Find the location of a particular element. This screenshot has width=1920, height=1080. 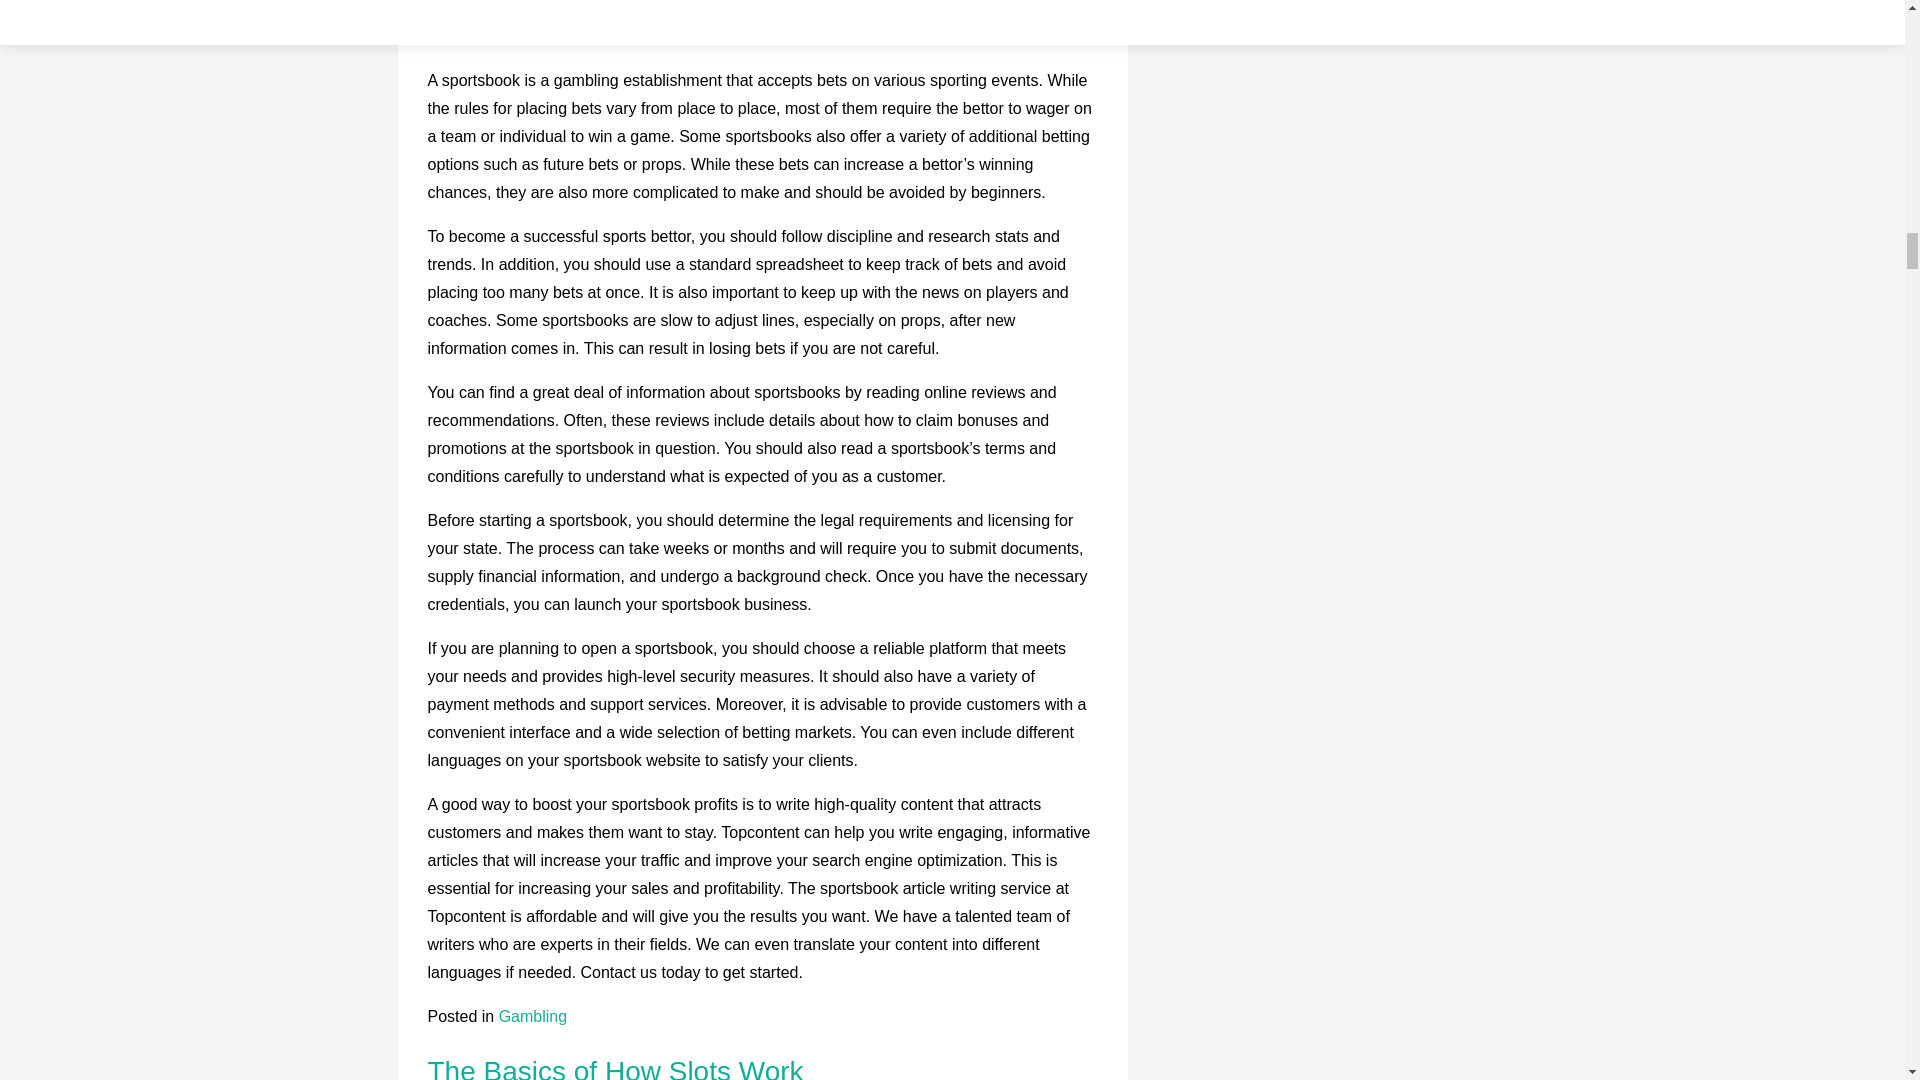

Admin is located at coordinates (662, 28).